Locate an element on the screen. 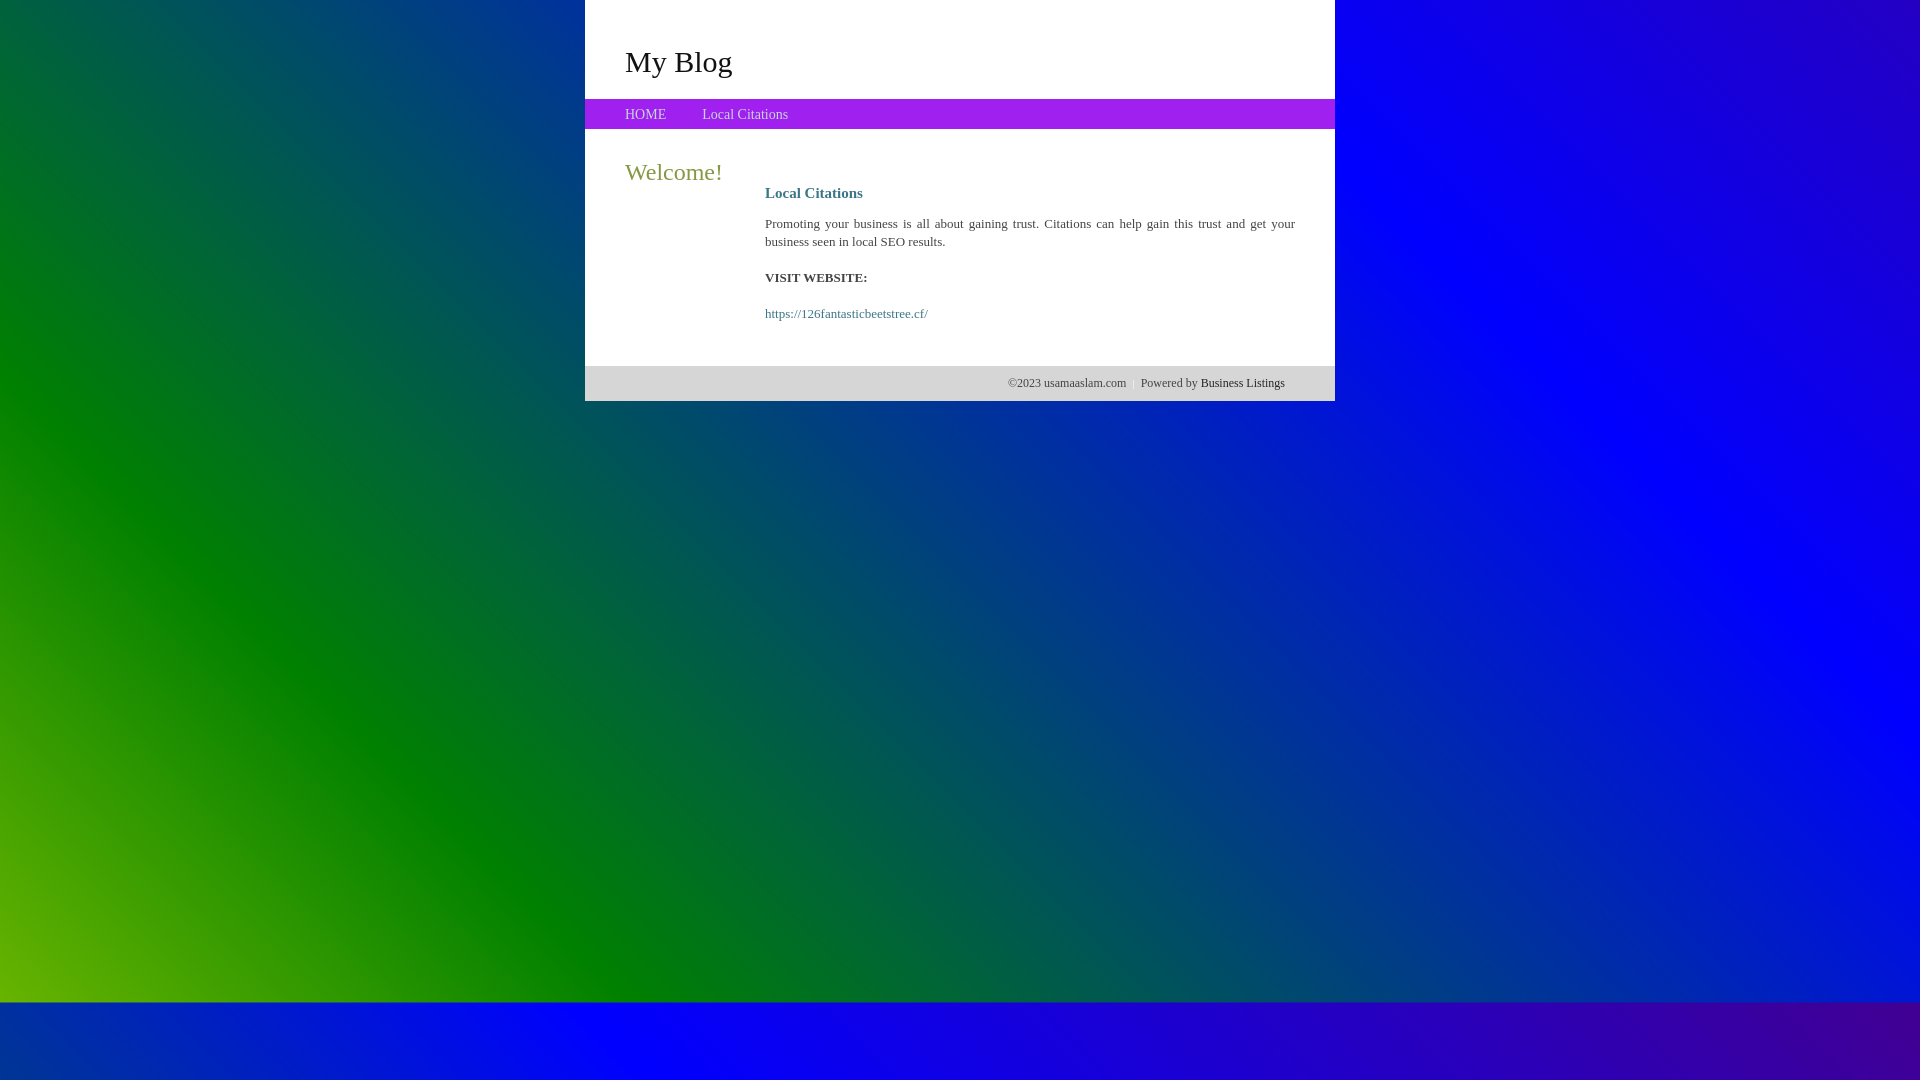 Image resolution: width=1920 pixels, height=1080 pixels. My Blog is located at coordinates (679, 61).